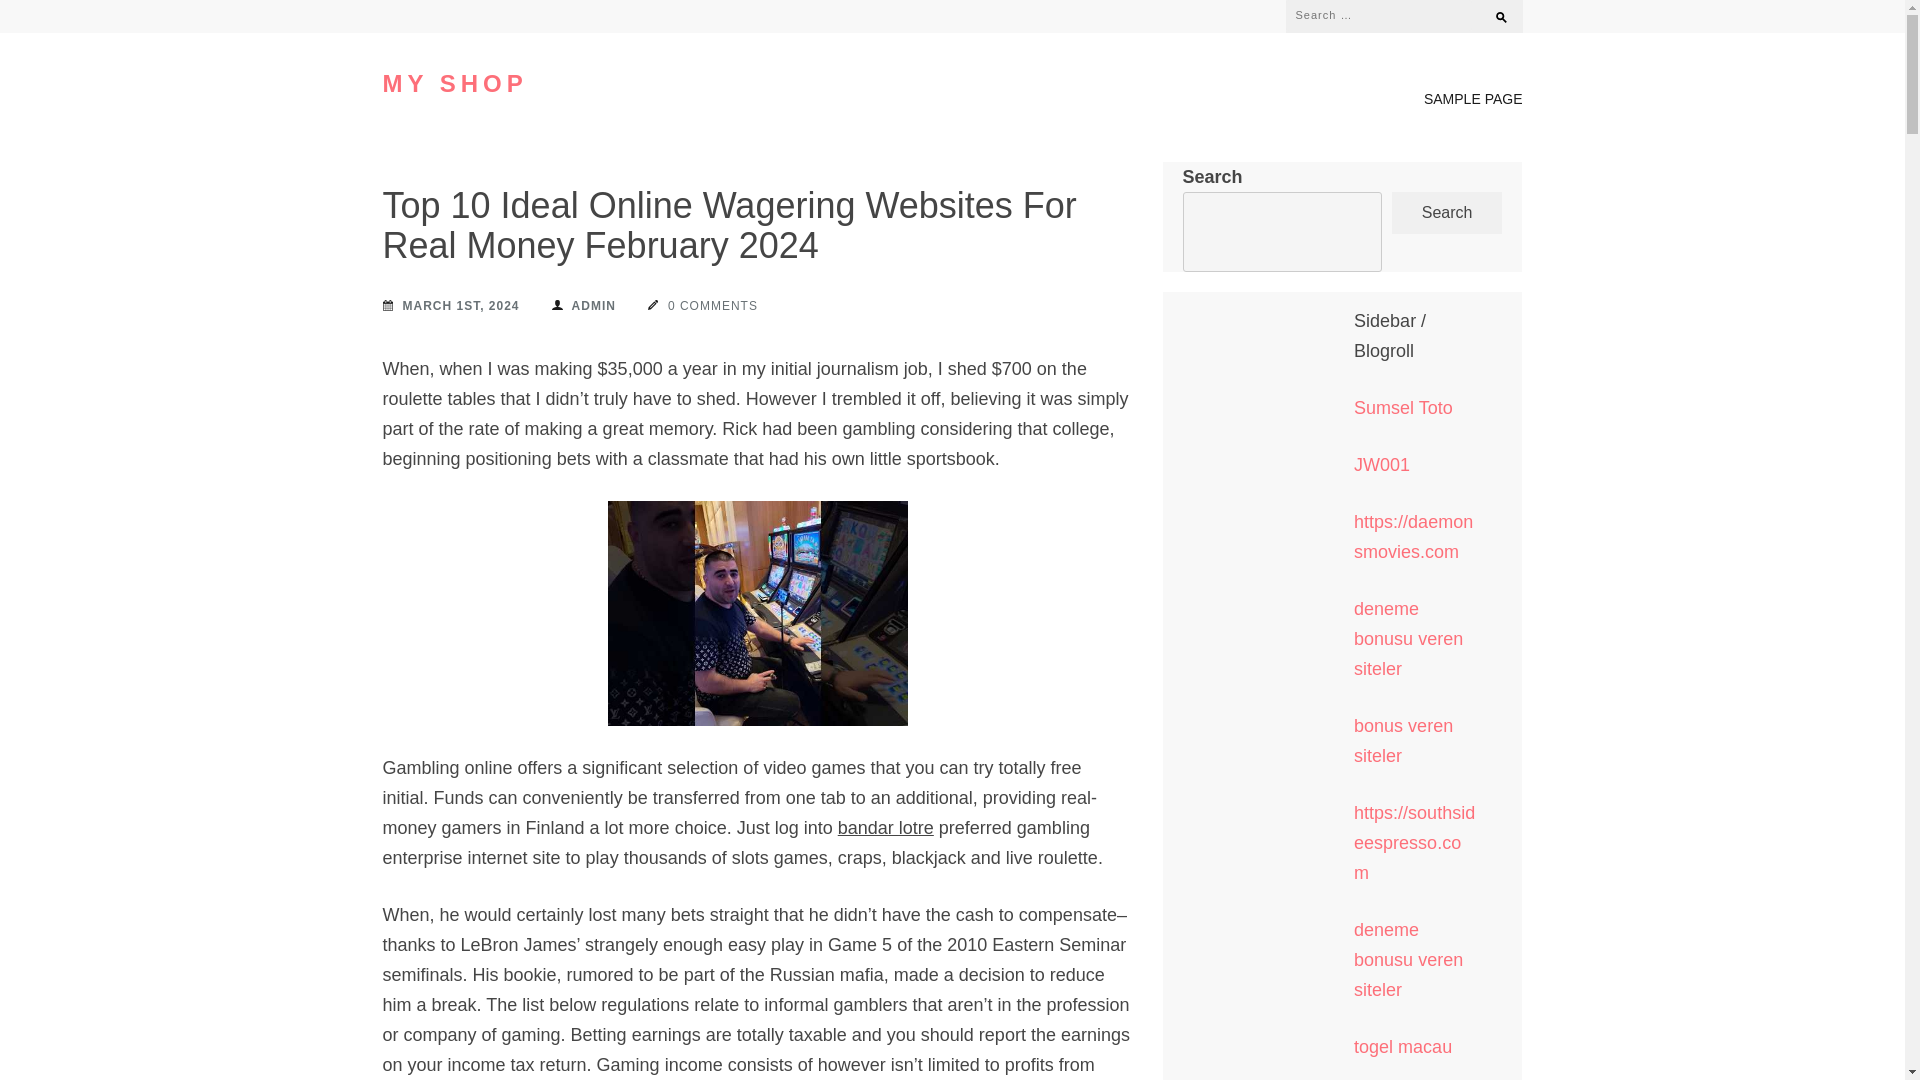 This screenshot has width=1920, height=1080. What do you see at coordinates (450, 305) in the screenshot?
I see `MARCH 1ST, 2024` at bounding box center [450, 305].